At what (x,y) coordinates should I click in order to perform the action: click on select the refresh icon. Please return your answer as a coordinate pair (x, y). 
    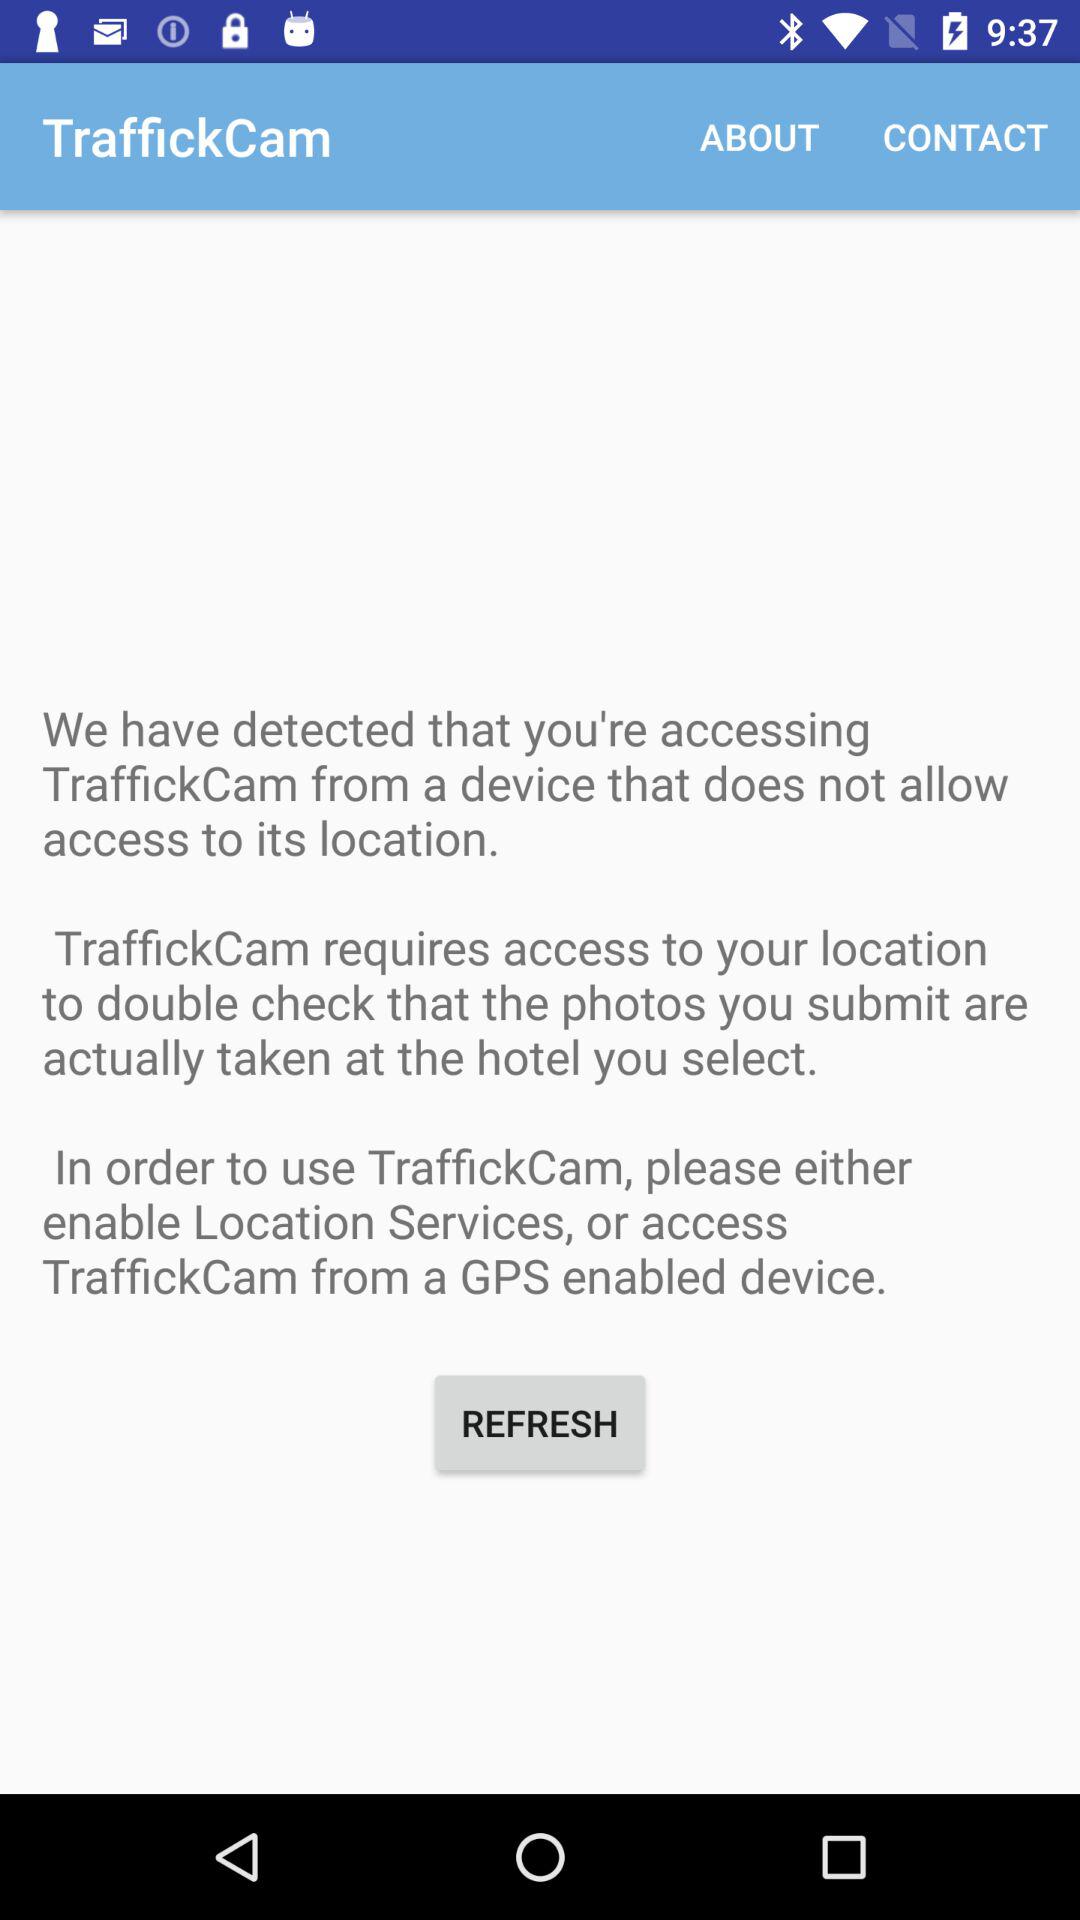
    Looking at the image, I should click on (540, 1422).